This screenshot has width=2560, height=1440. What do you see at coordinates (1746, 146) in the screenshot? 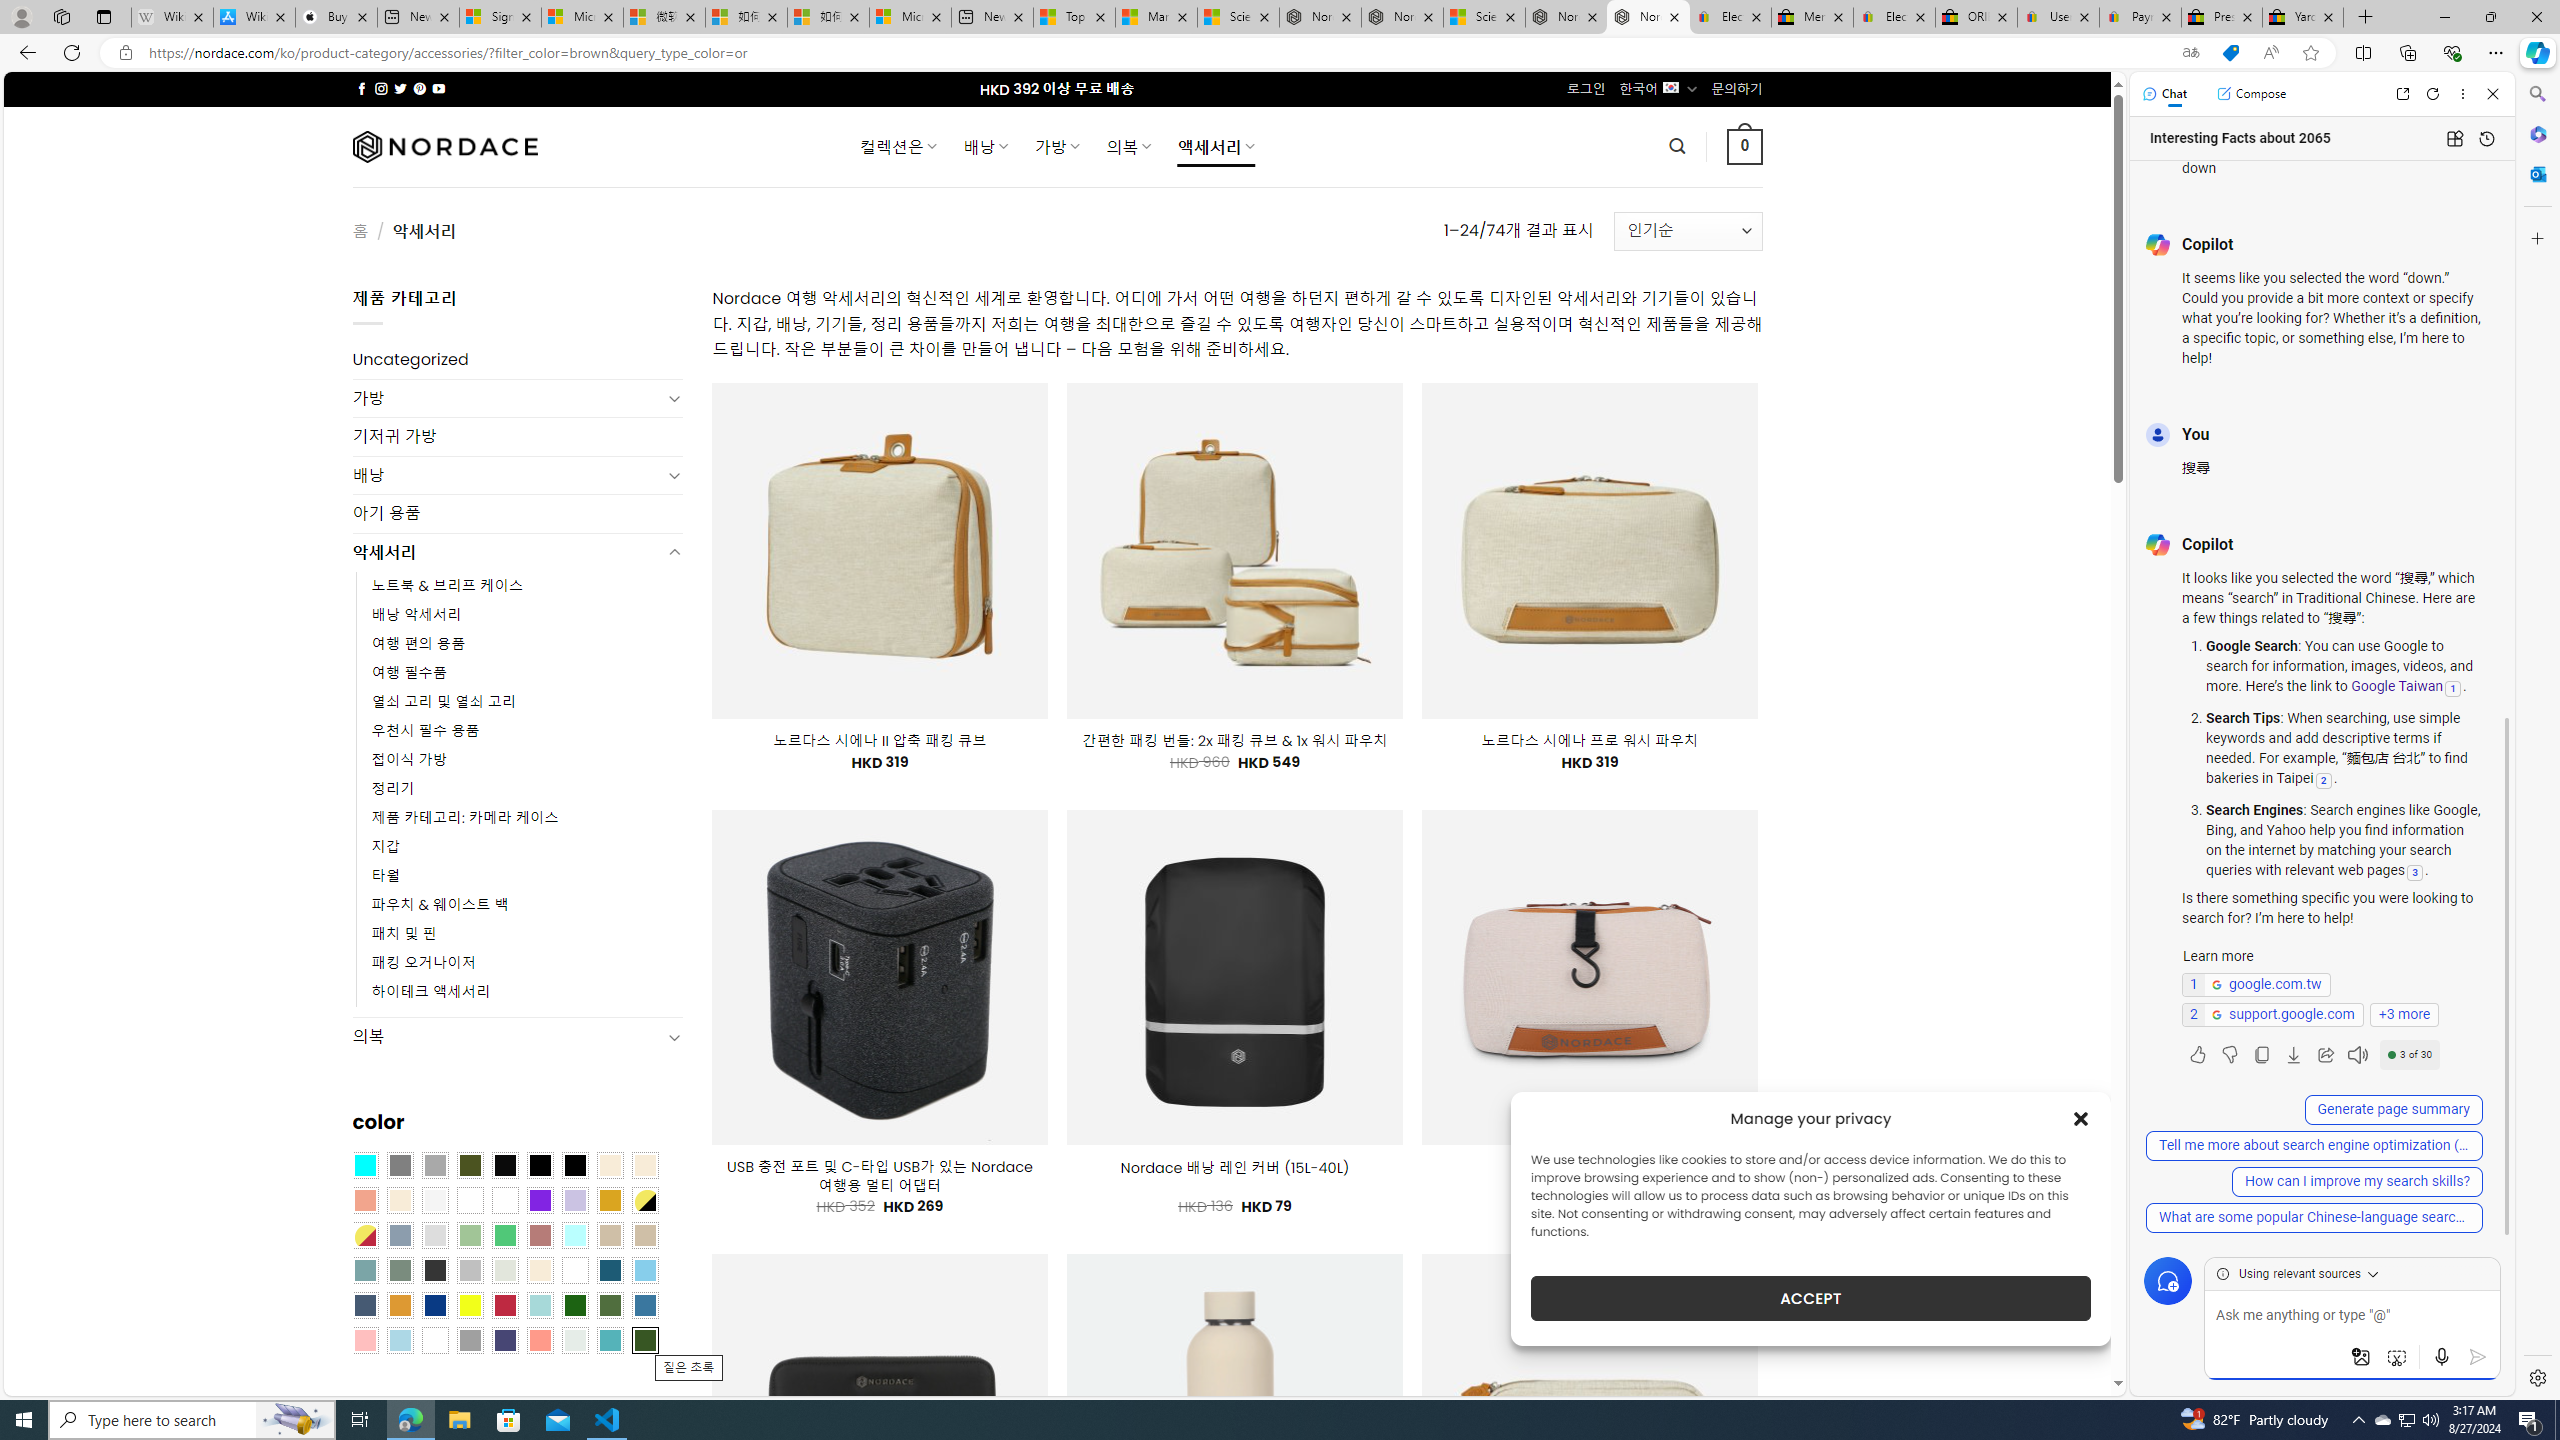
I see `  0  ` at bounding box center [1746, 146].